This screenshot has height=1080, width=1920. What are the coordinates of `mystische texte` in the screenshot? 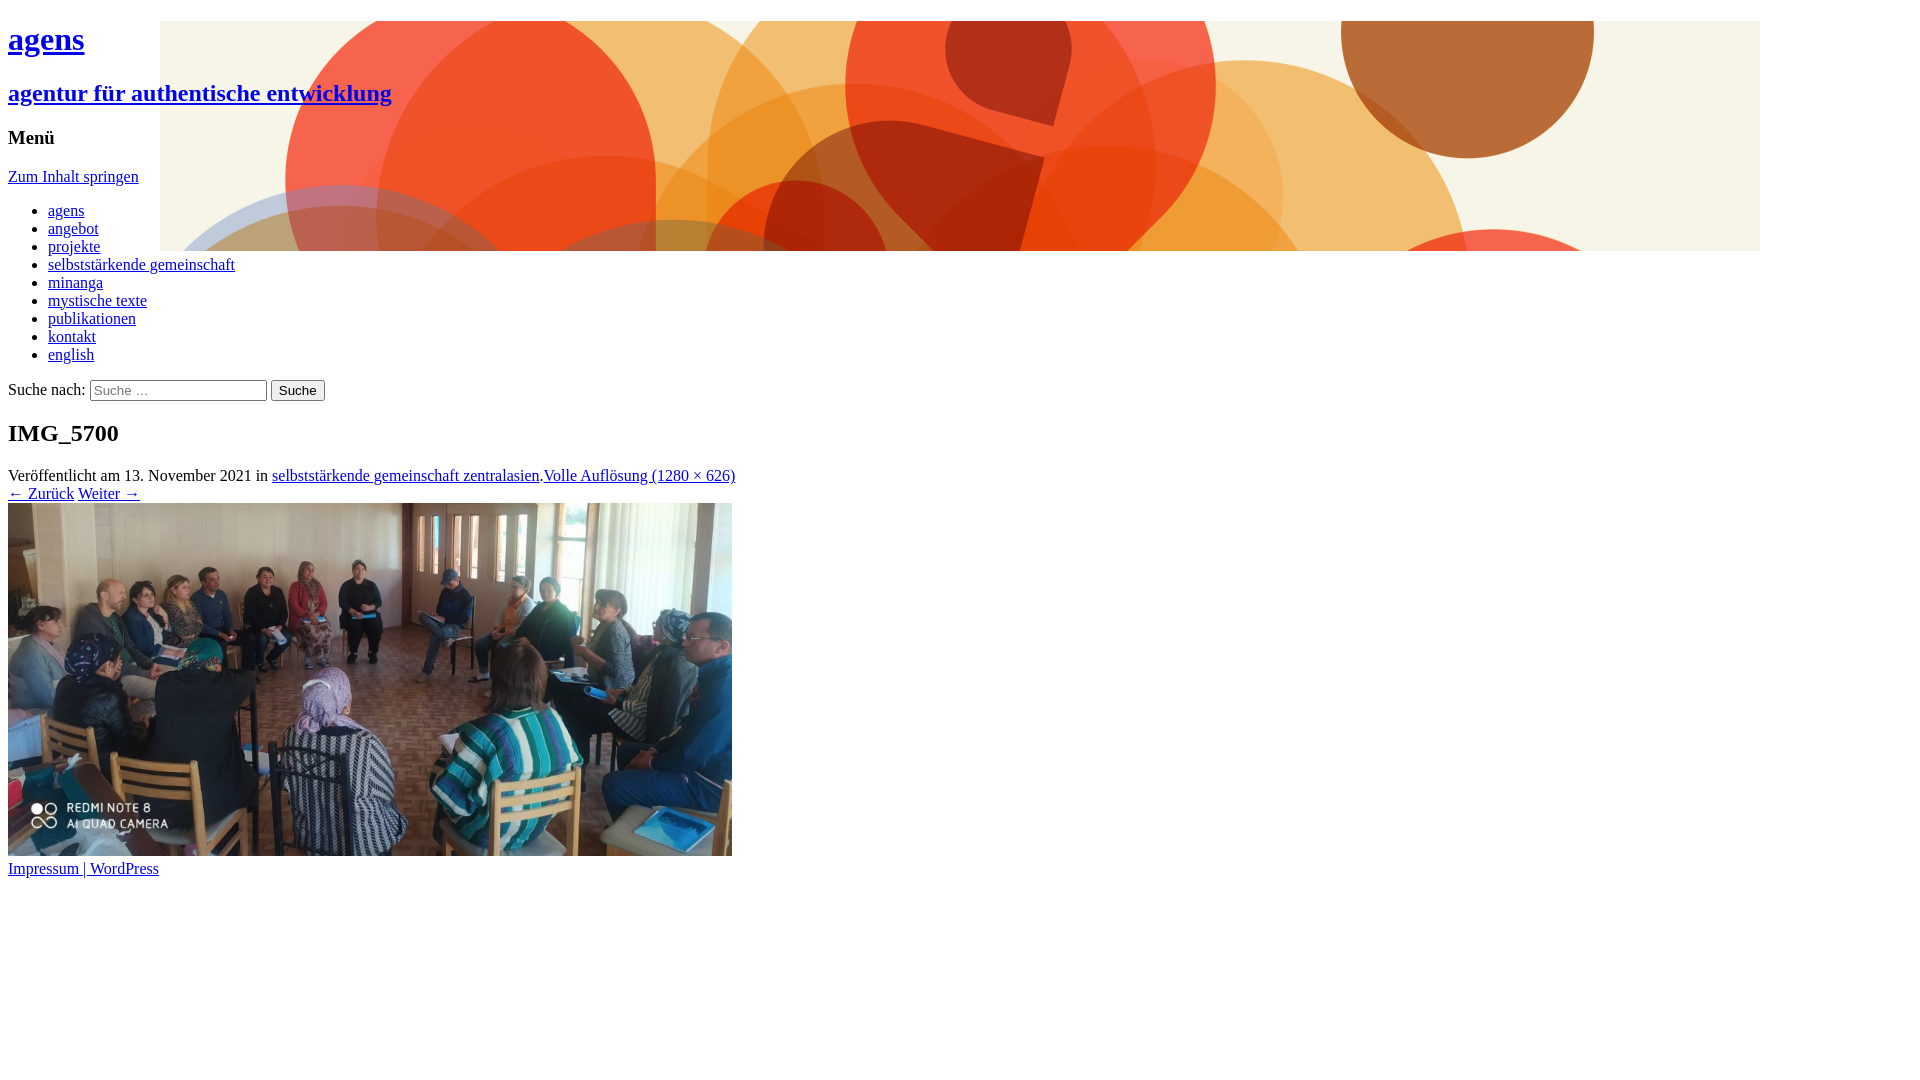 It's located at (98, 300).